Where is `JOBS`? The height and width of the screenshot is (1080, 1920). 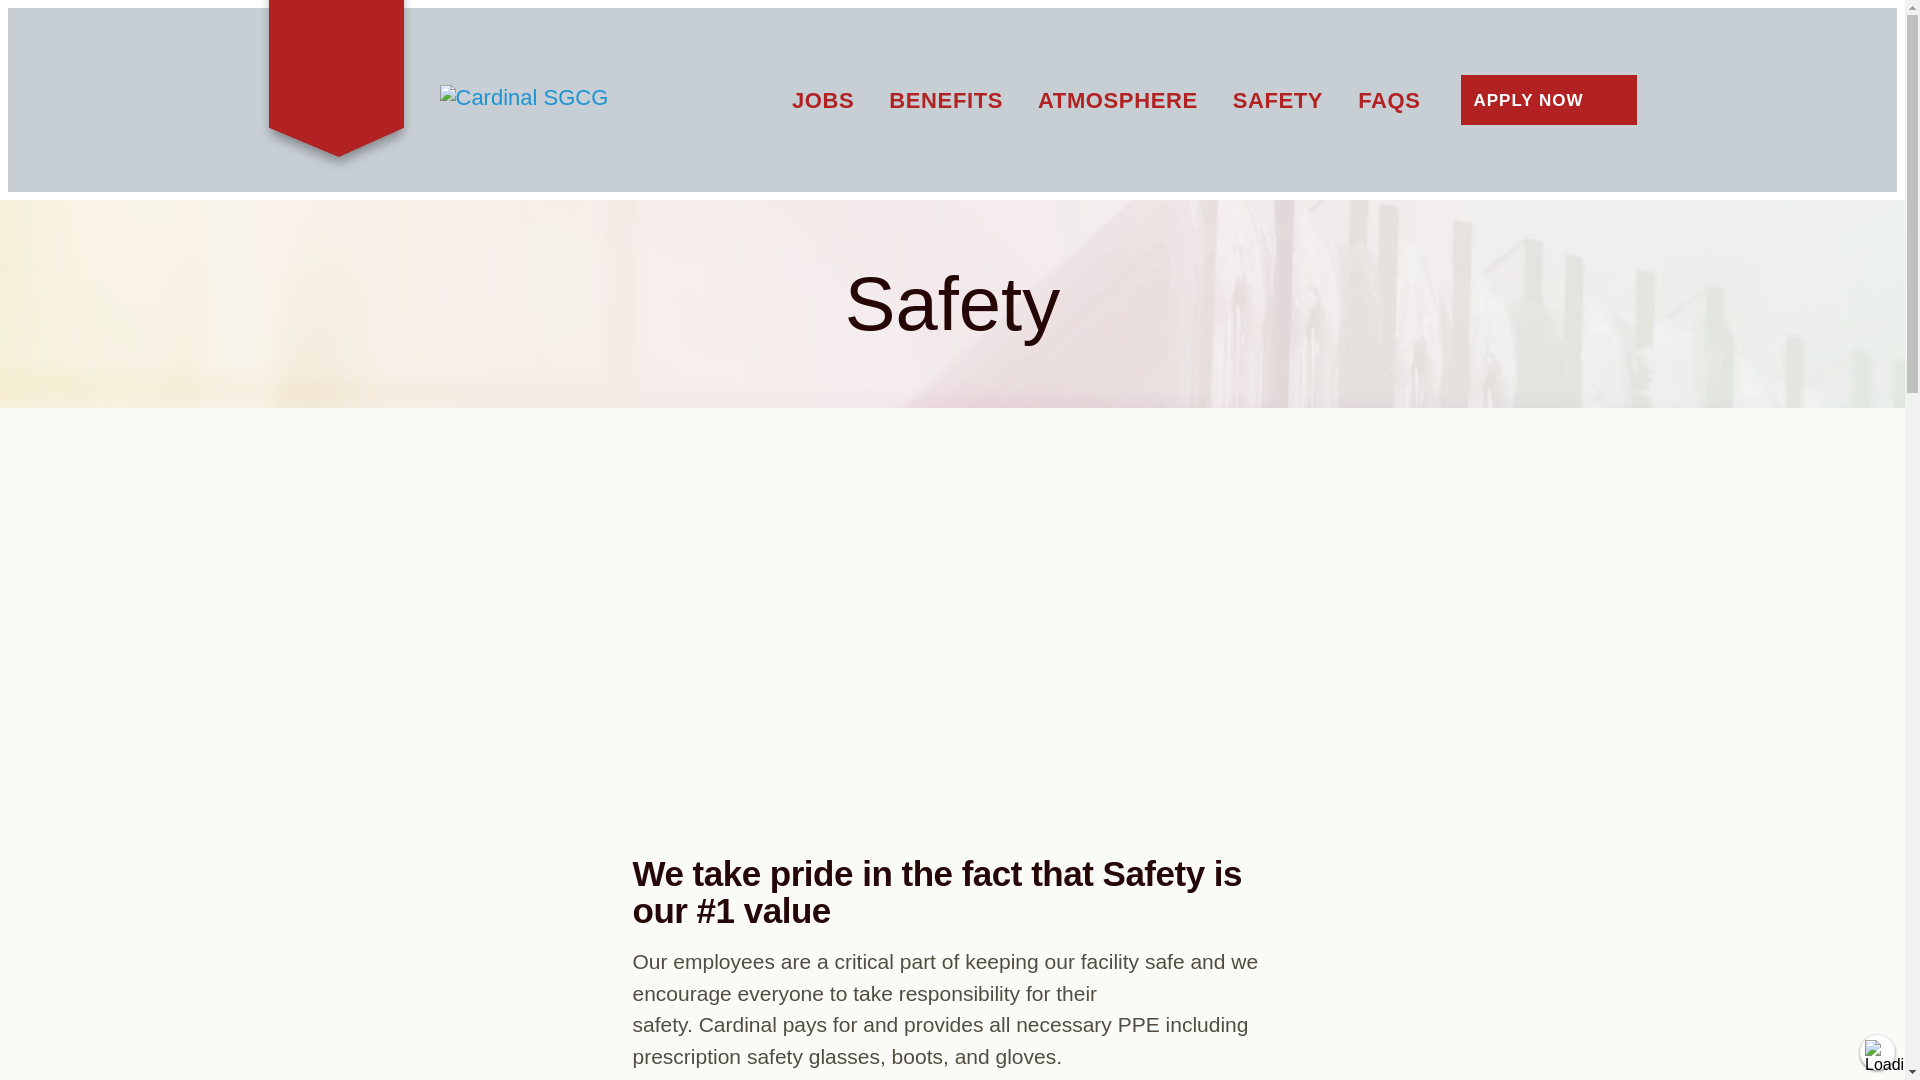 JOBS is located at coordinates (822, 100).